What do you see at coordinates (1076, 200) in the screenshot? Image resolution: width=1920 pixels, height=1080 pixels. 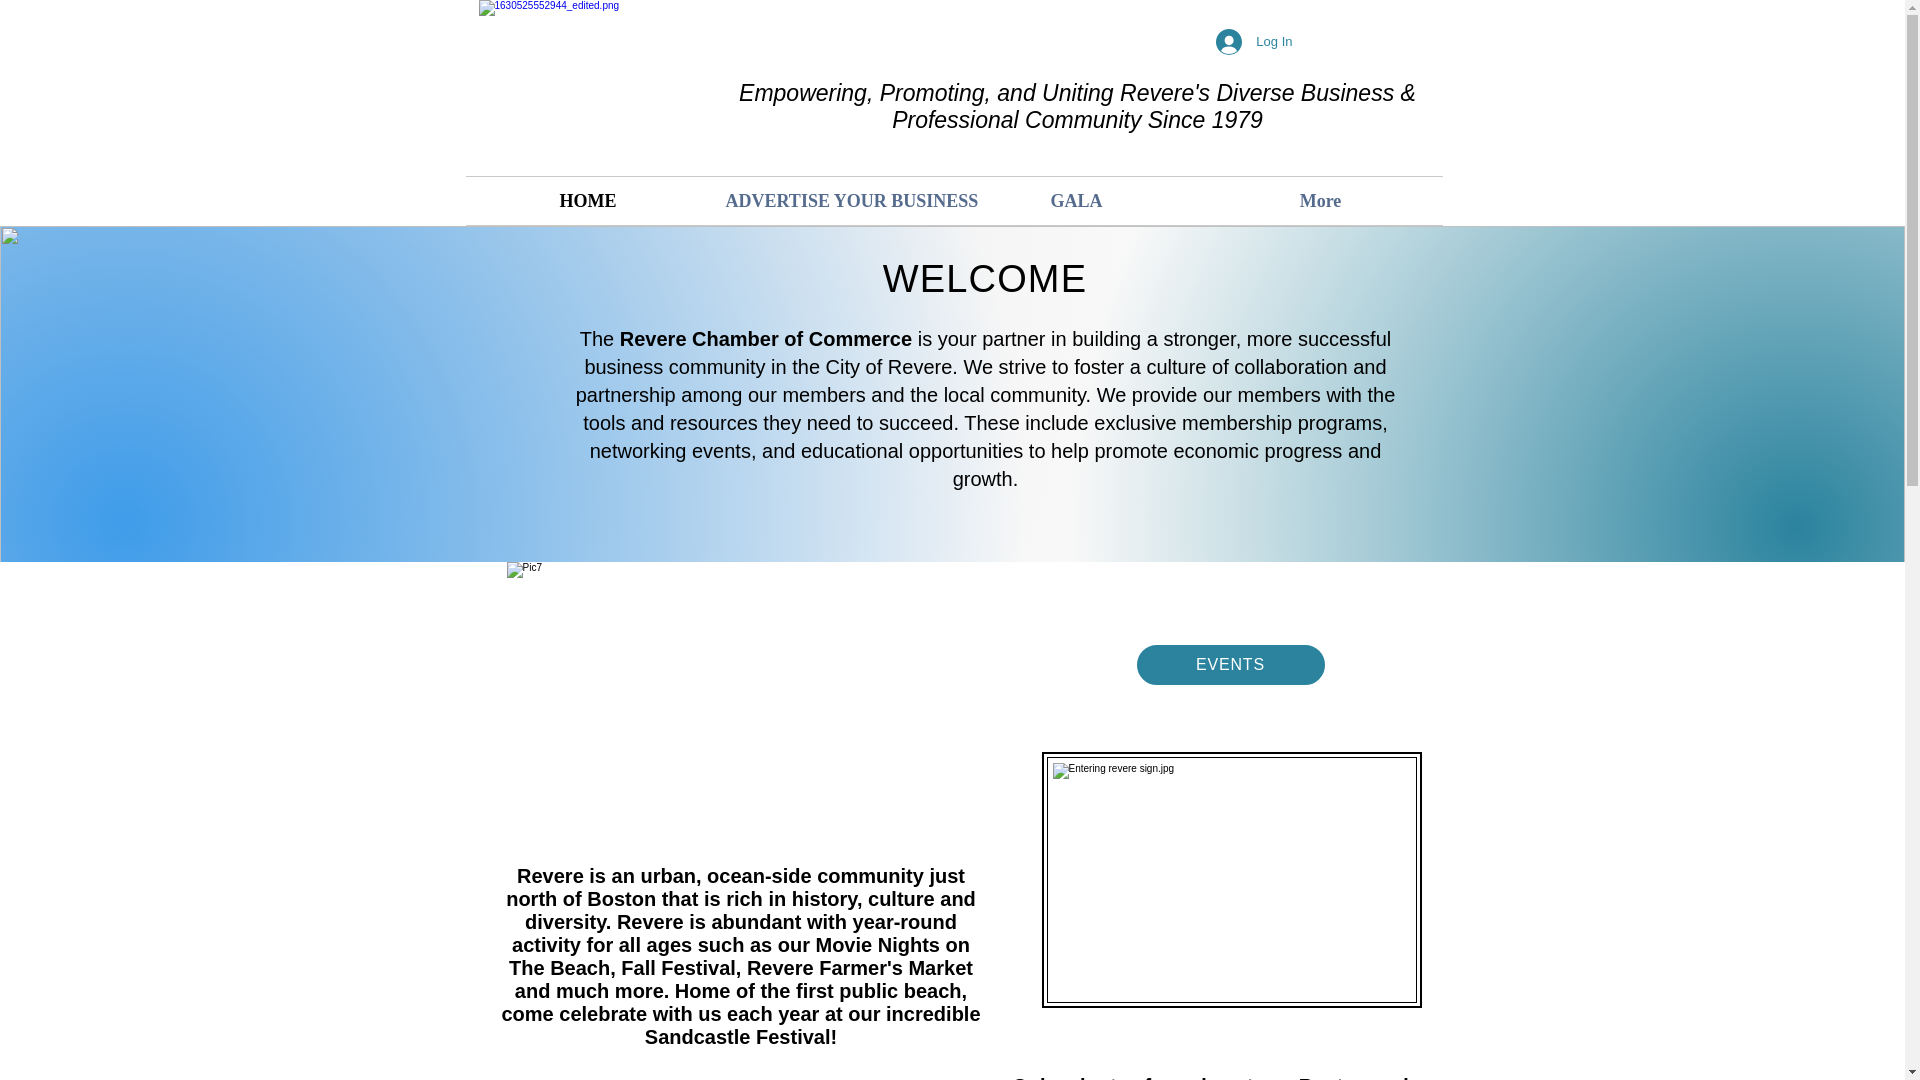 I see `GALA` at bounding box center [1076, 200].